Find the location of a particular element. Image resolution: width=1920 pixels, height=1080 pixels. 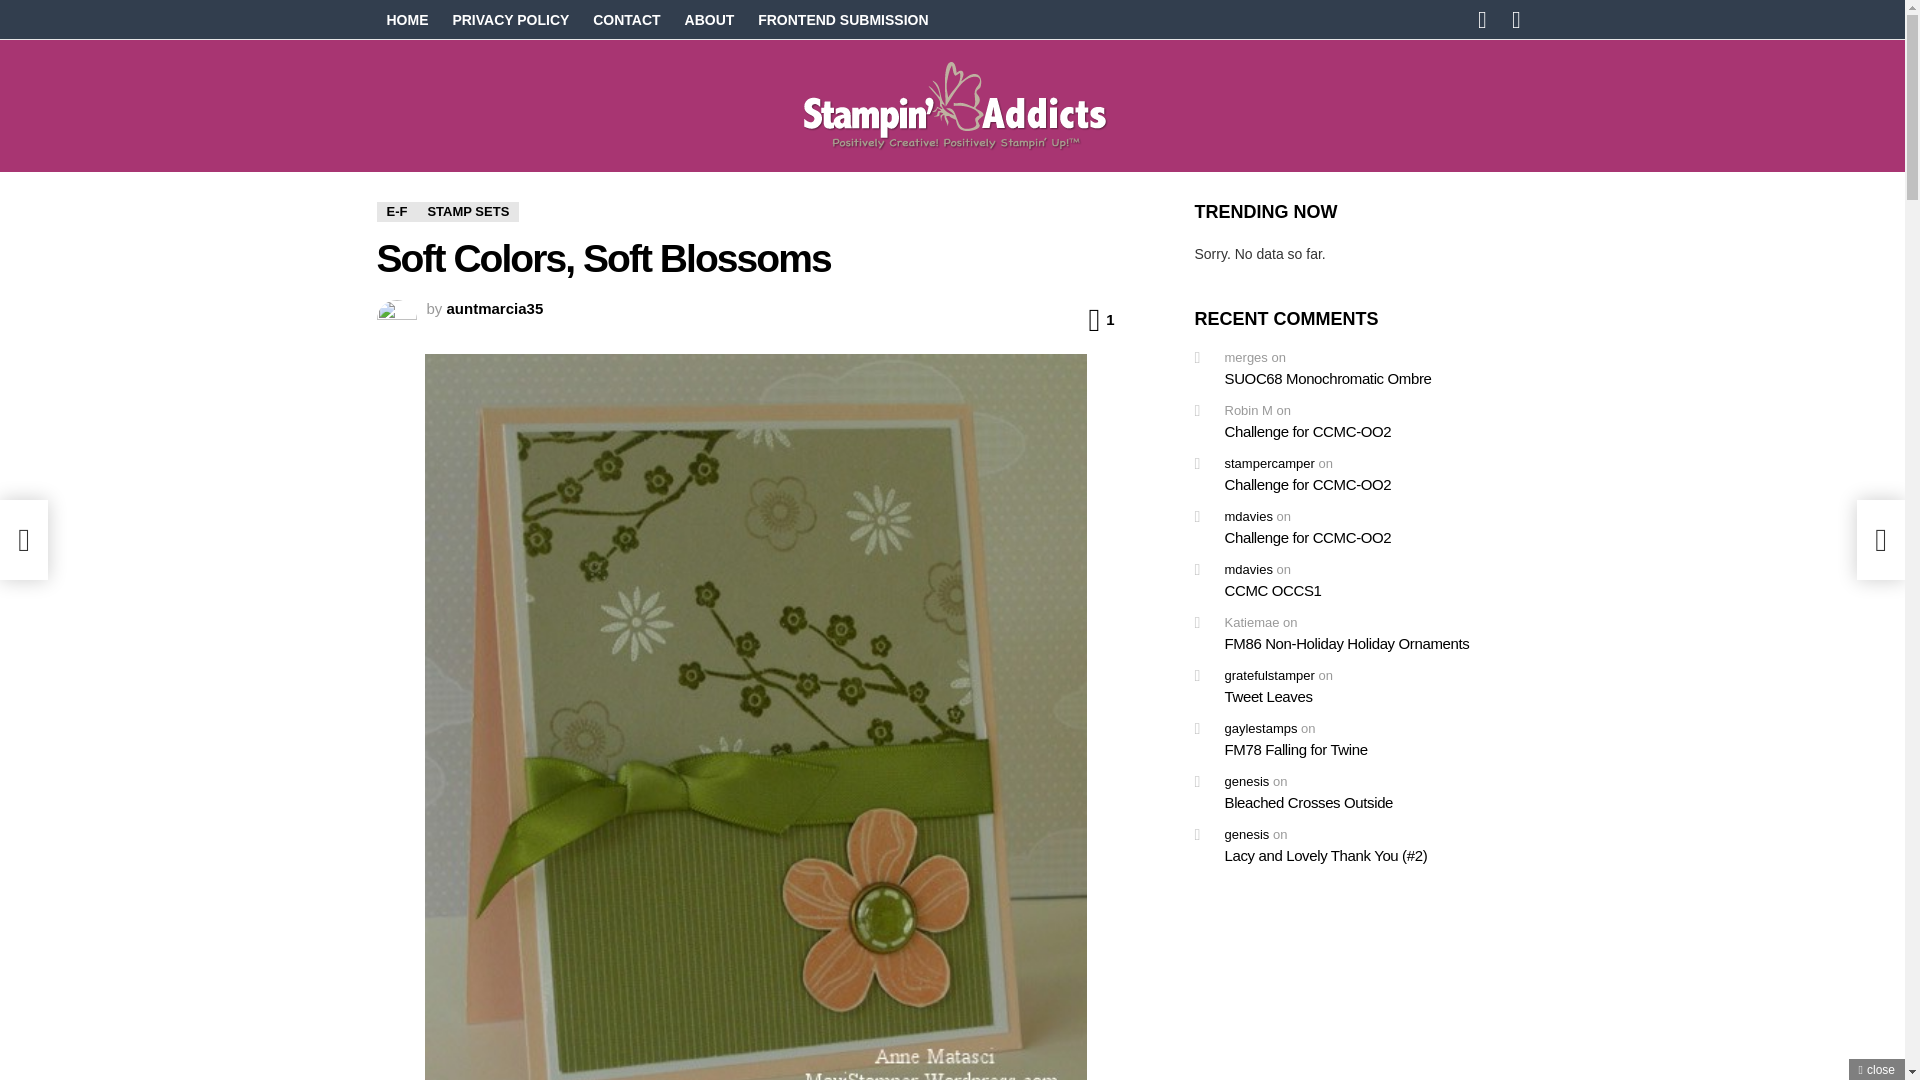

Posts by auntmarcia35 is located at coordinates (495, 308).